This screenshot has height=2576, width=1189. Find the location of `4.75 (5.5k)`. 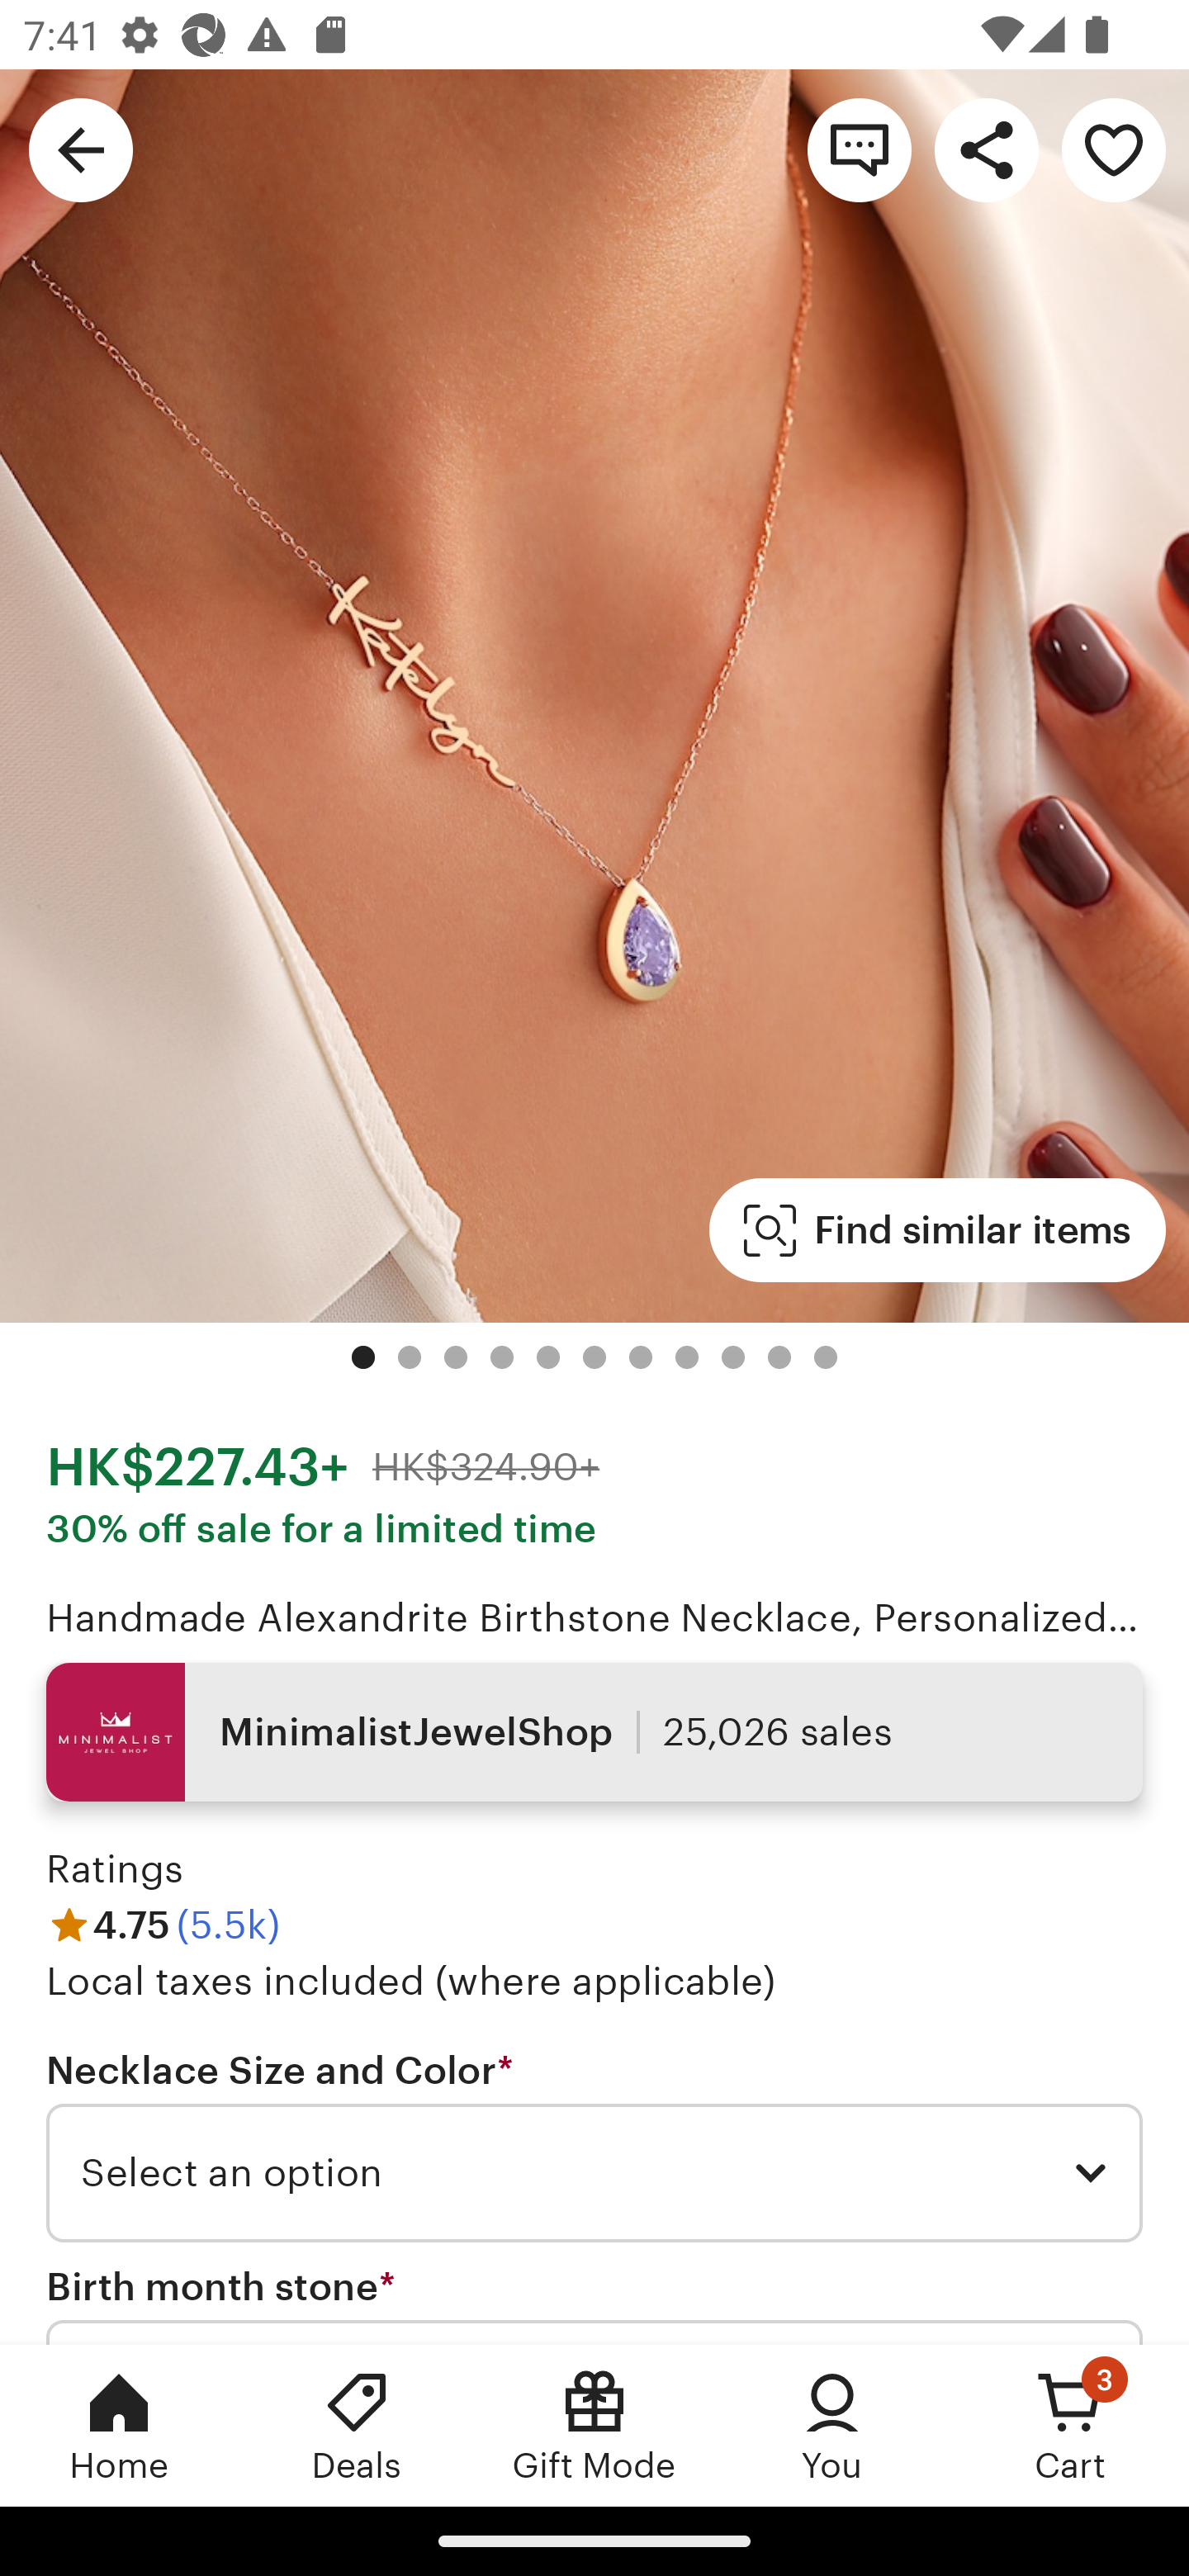

4.75 (5.5k) is located at coordinates (163, 1924).